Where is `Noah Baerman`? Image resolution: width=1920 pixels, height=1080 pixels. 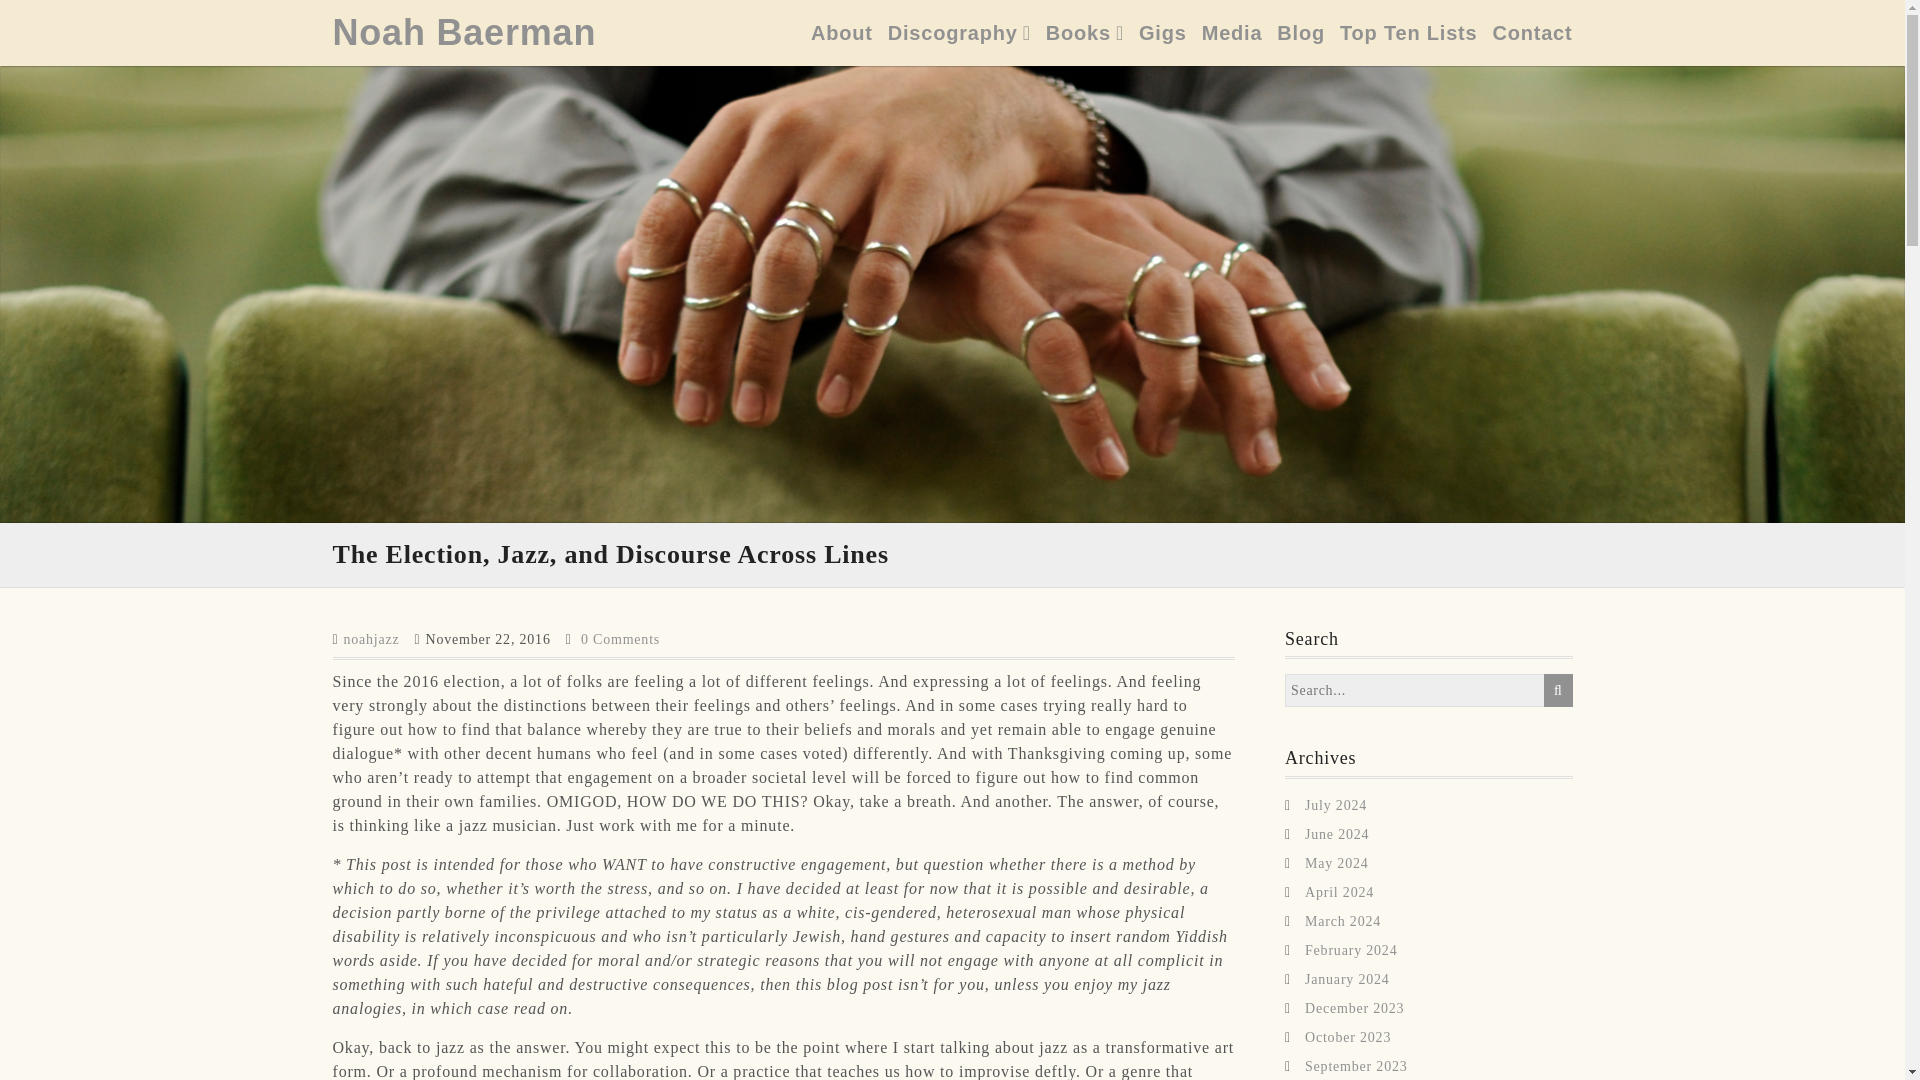
Noah Baerman is located at coordinates (464, 32).